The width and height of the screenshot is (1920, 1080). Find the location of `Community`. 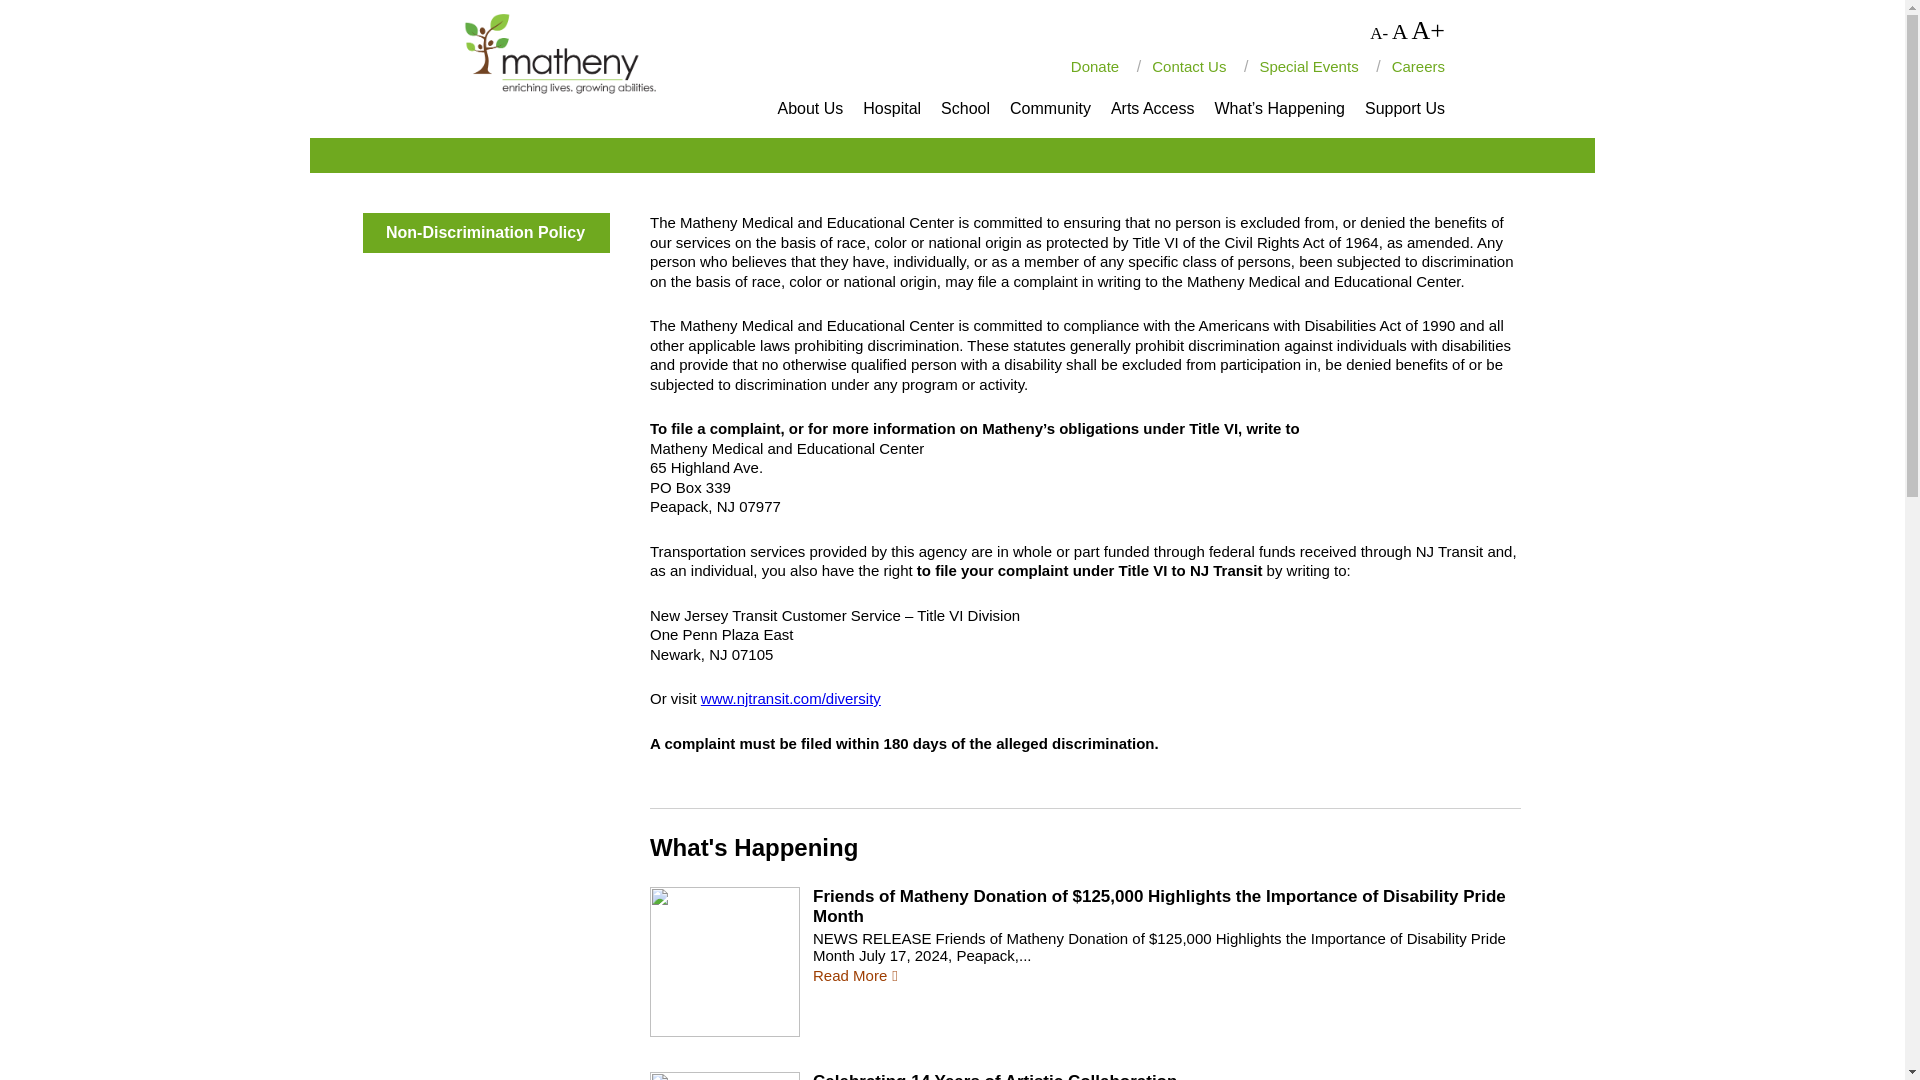

Community is located at coordinates (1050, 108).